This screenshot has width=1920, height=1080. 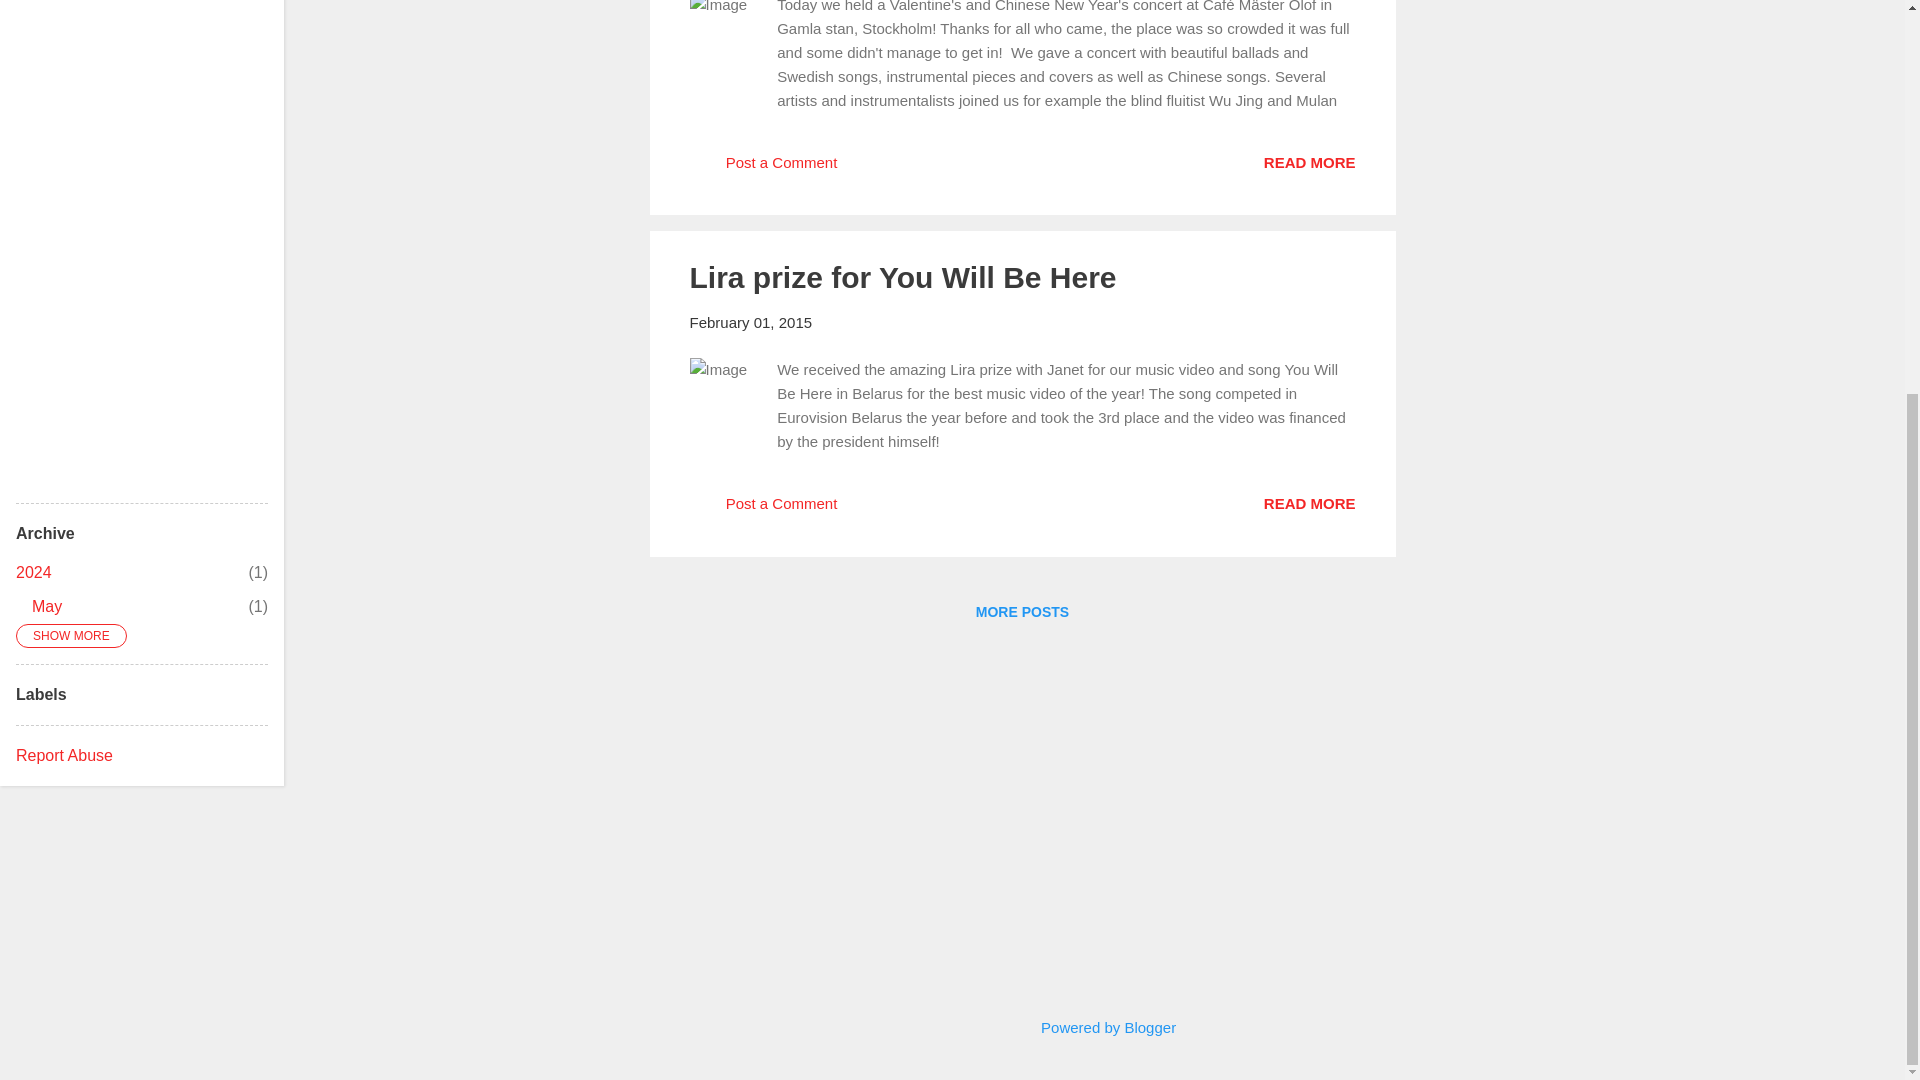 What do you see at coordinates (903, 277) in the screenshot?
I see `Lira prize for You Will Be Here` at bounding box center [903, 277].